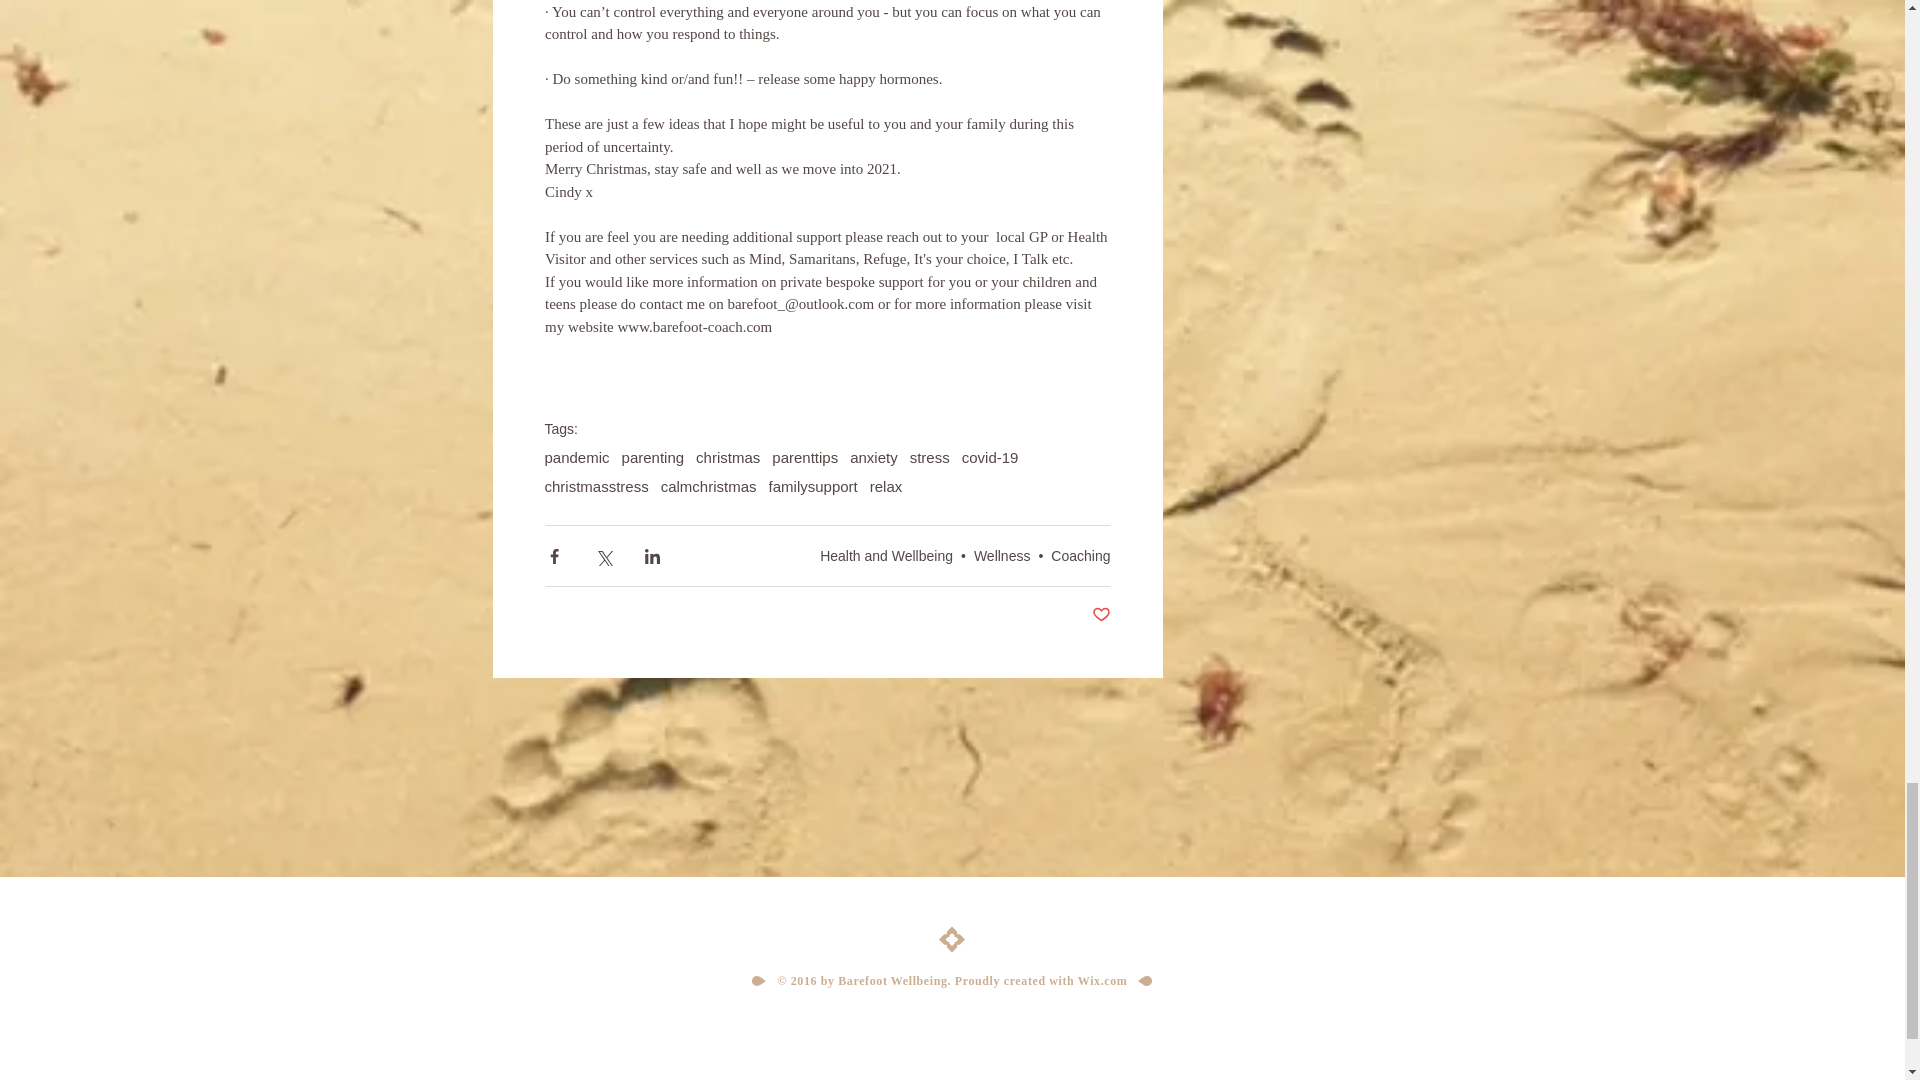  I want to click on christmas, so click(728, 457).